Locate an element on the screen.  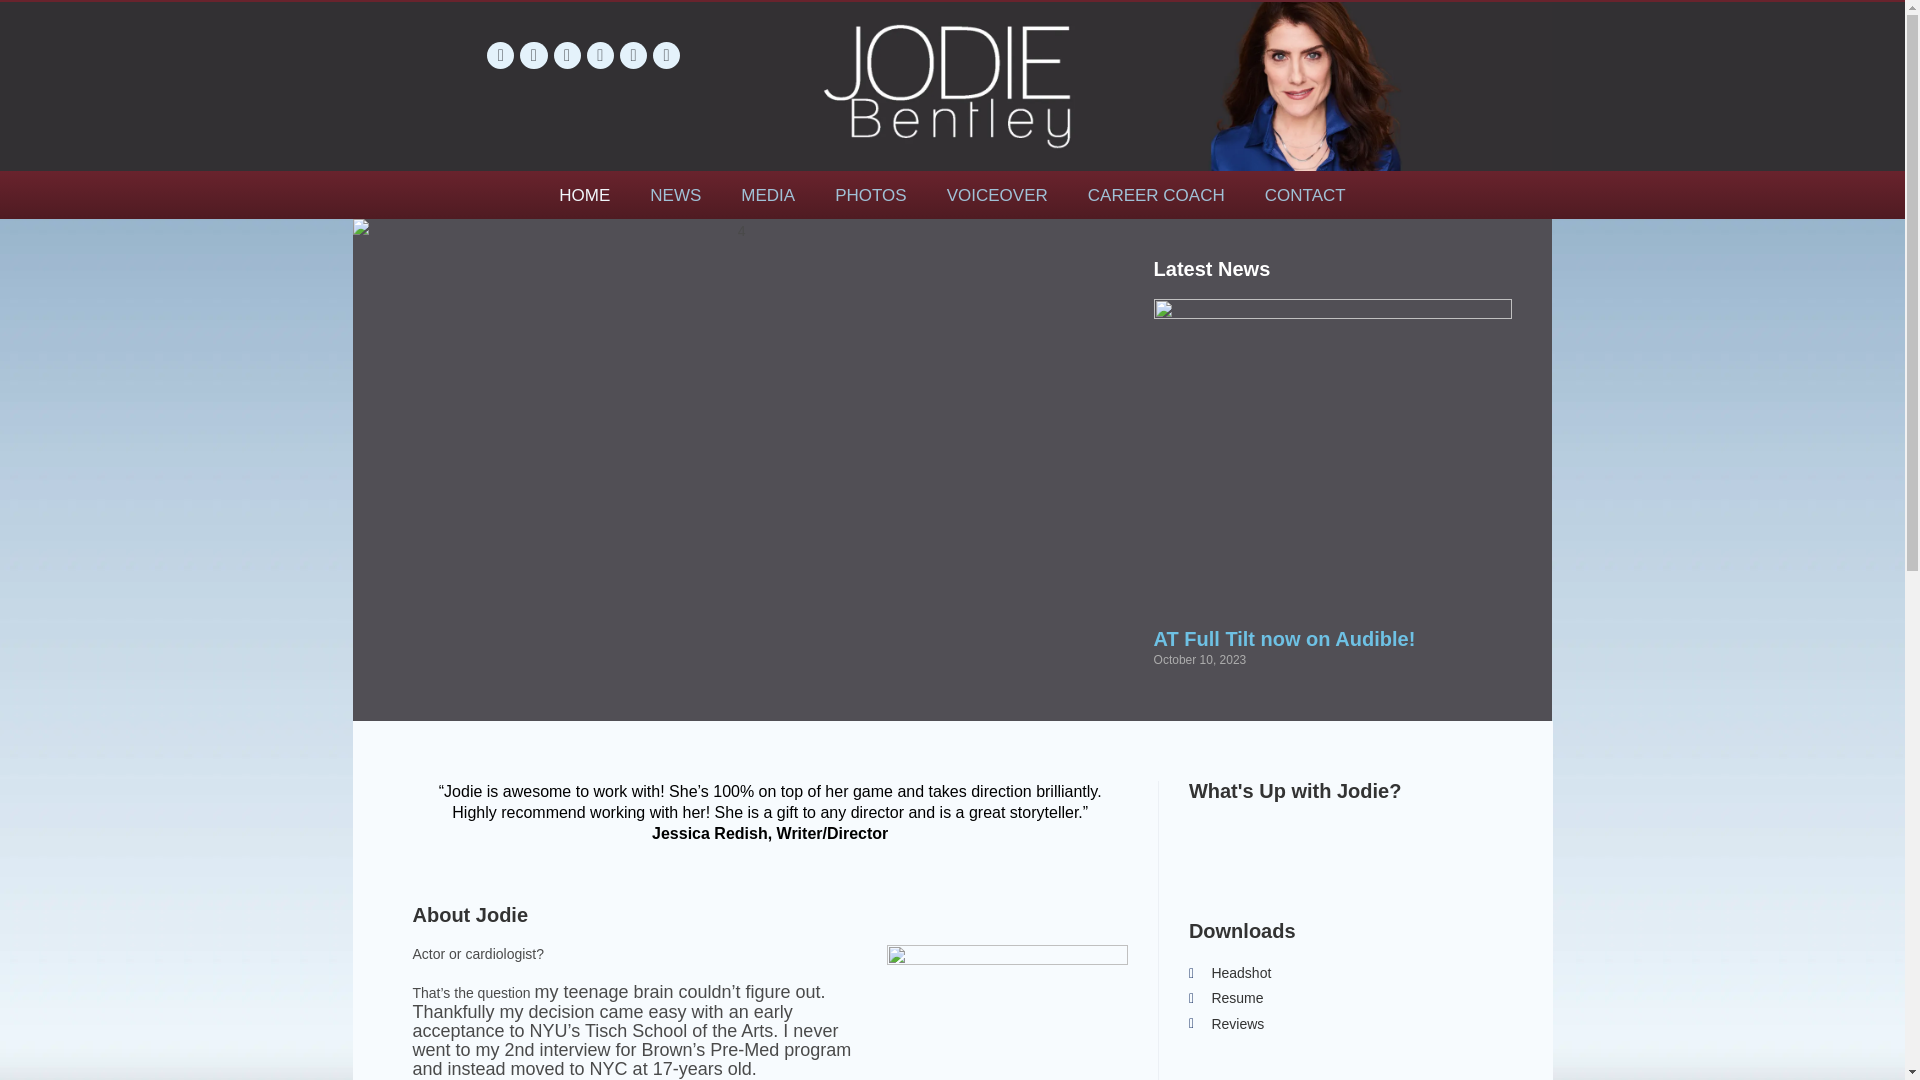
Headshot is located at coordinates (1340, 974).